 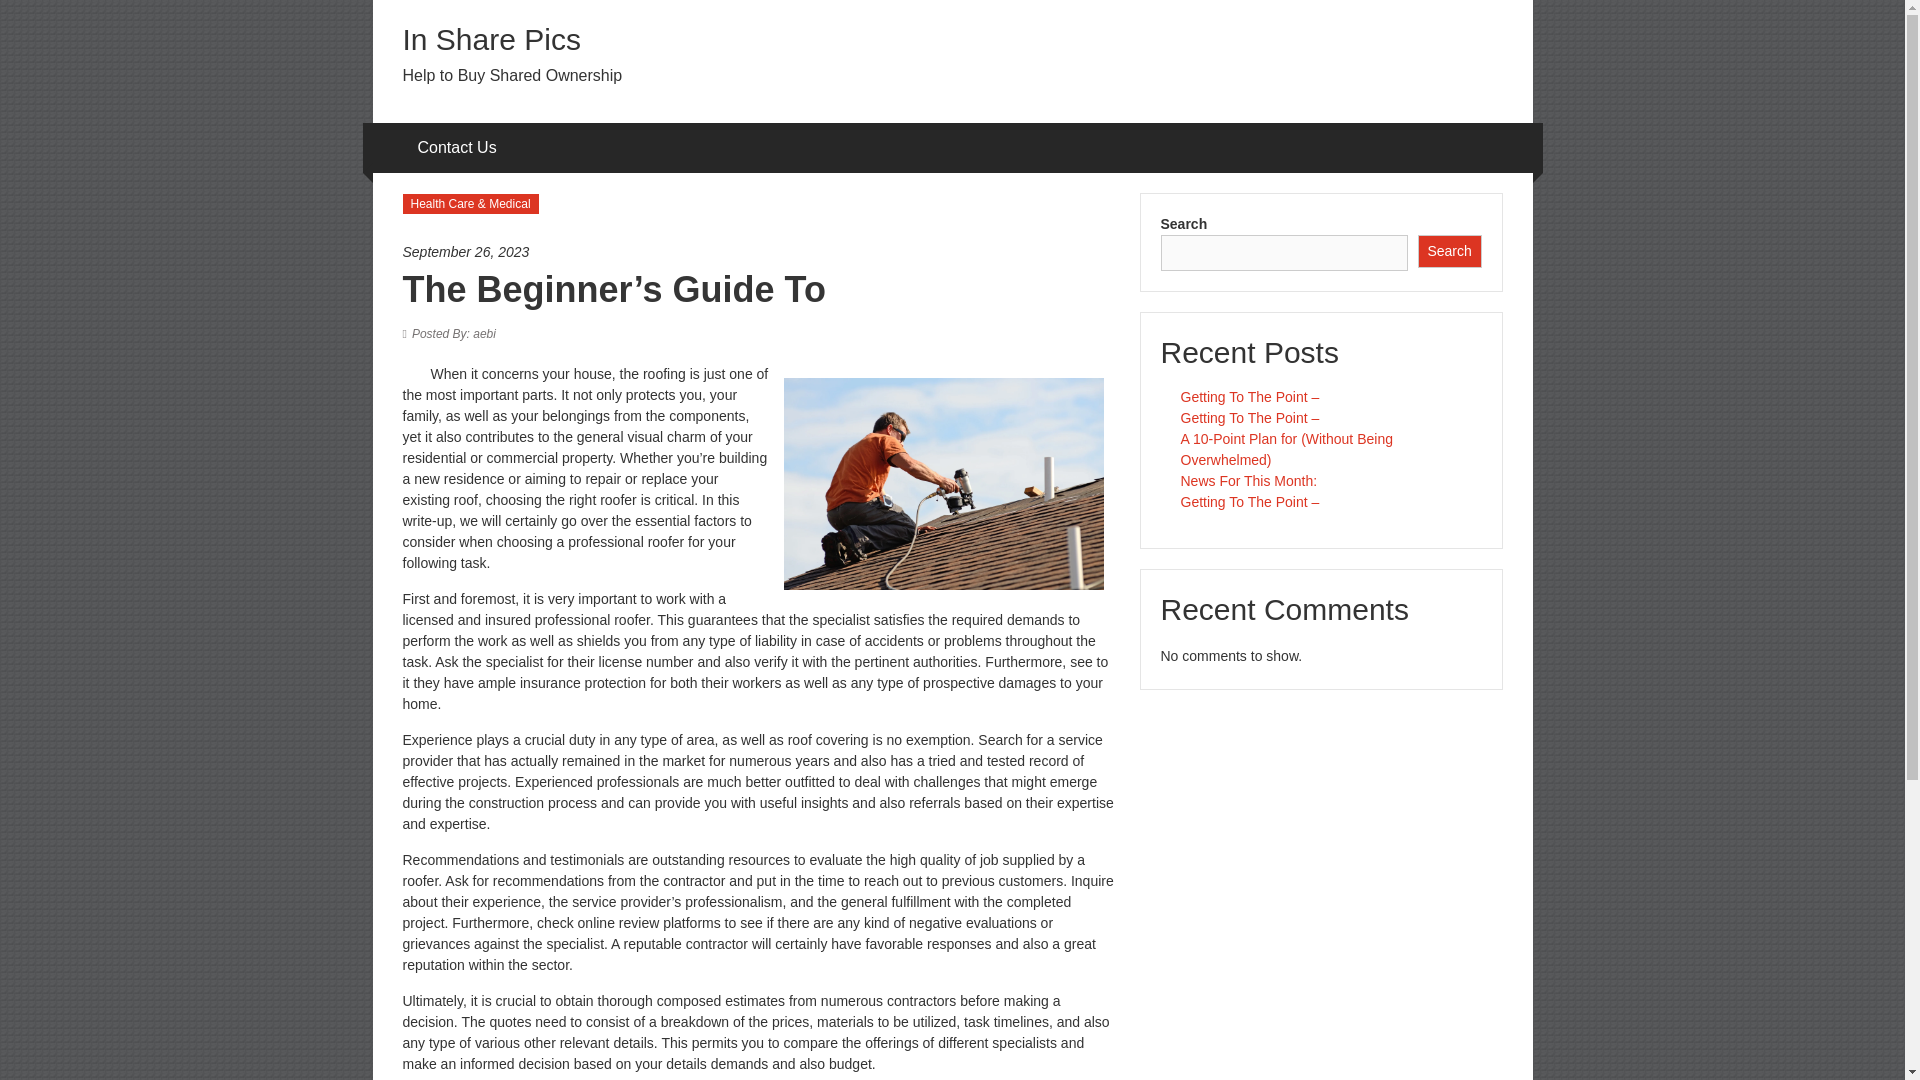 I want to click on In Share Pics, so click(x=490, y=39).